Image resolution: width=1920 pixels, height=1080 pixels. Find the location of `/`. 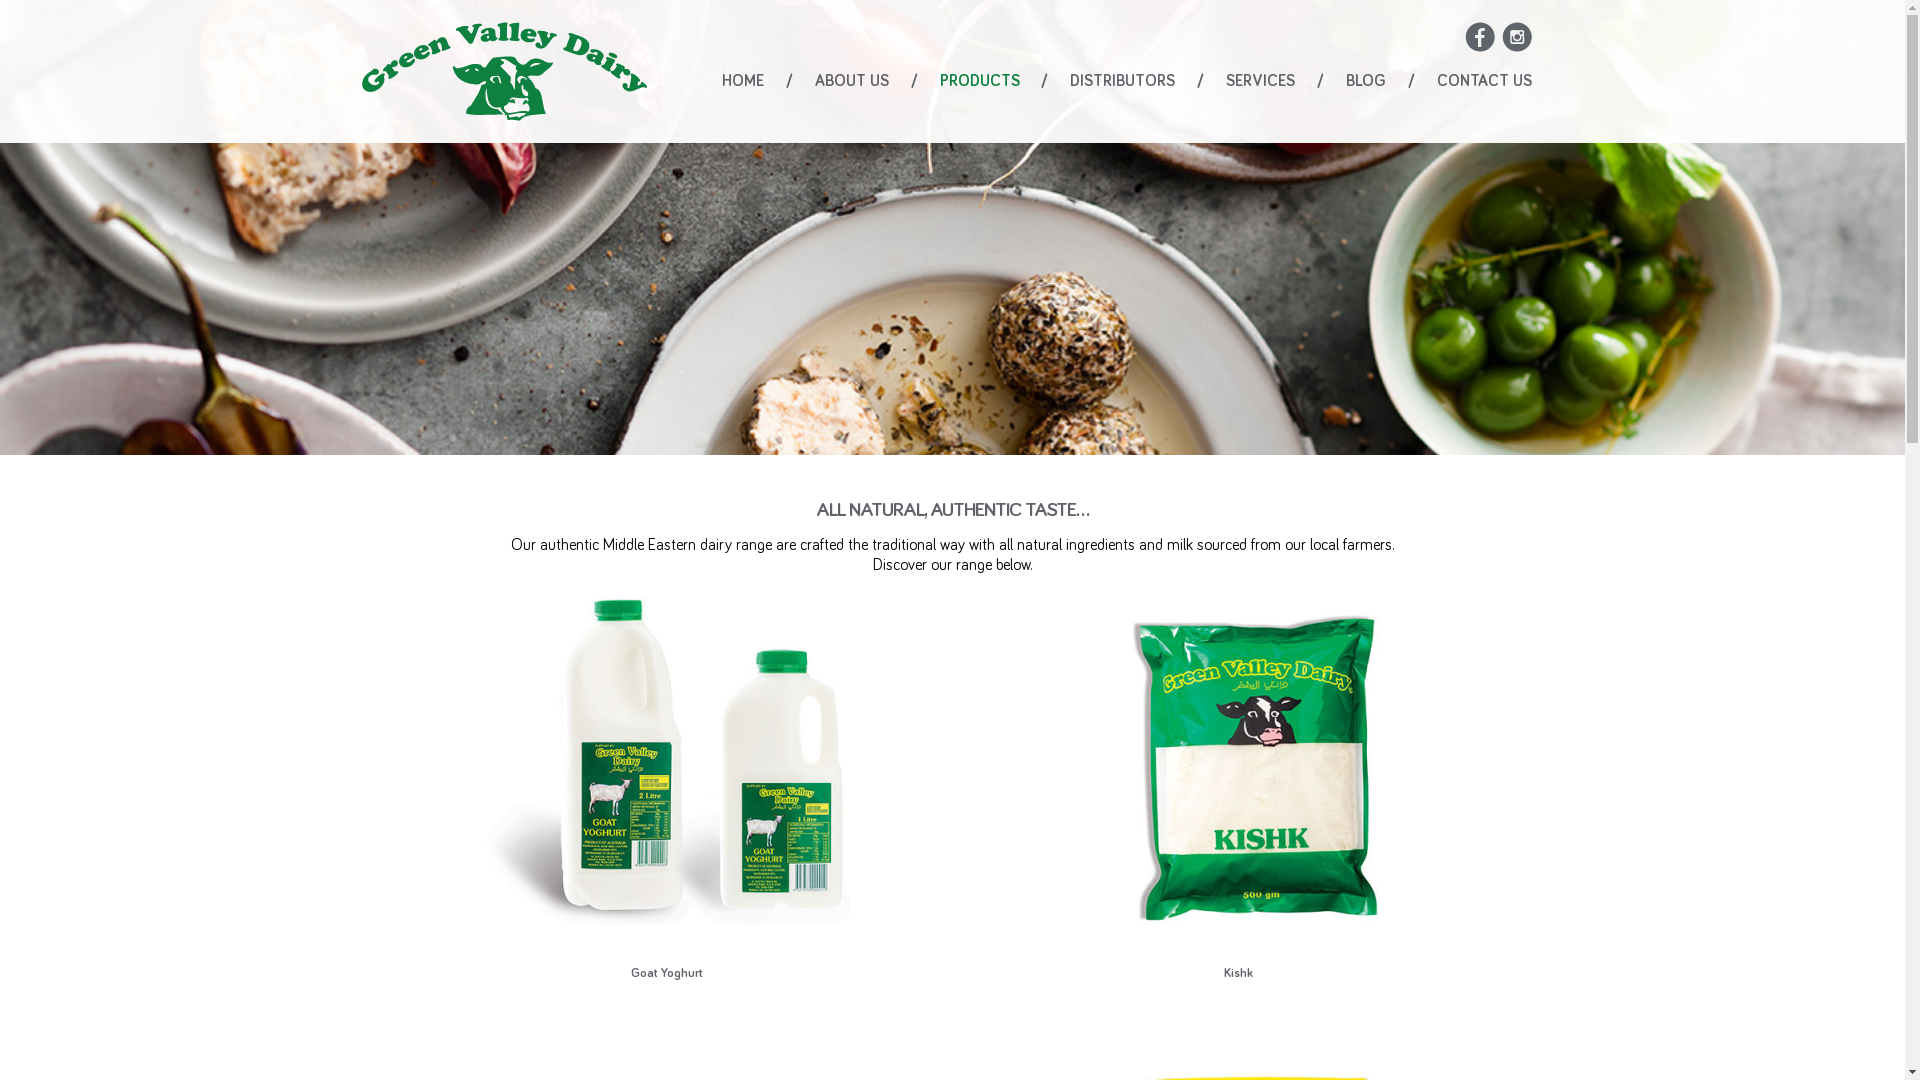

/ is located at coordinates (914, 81).